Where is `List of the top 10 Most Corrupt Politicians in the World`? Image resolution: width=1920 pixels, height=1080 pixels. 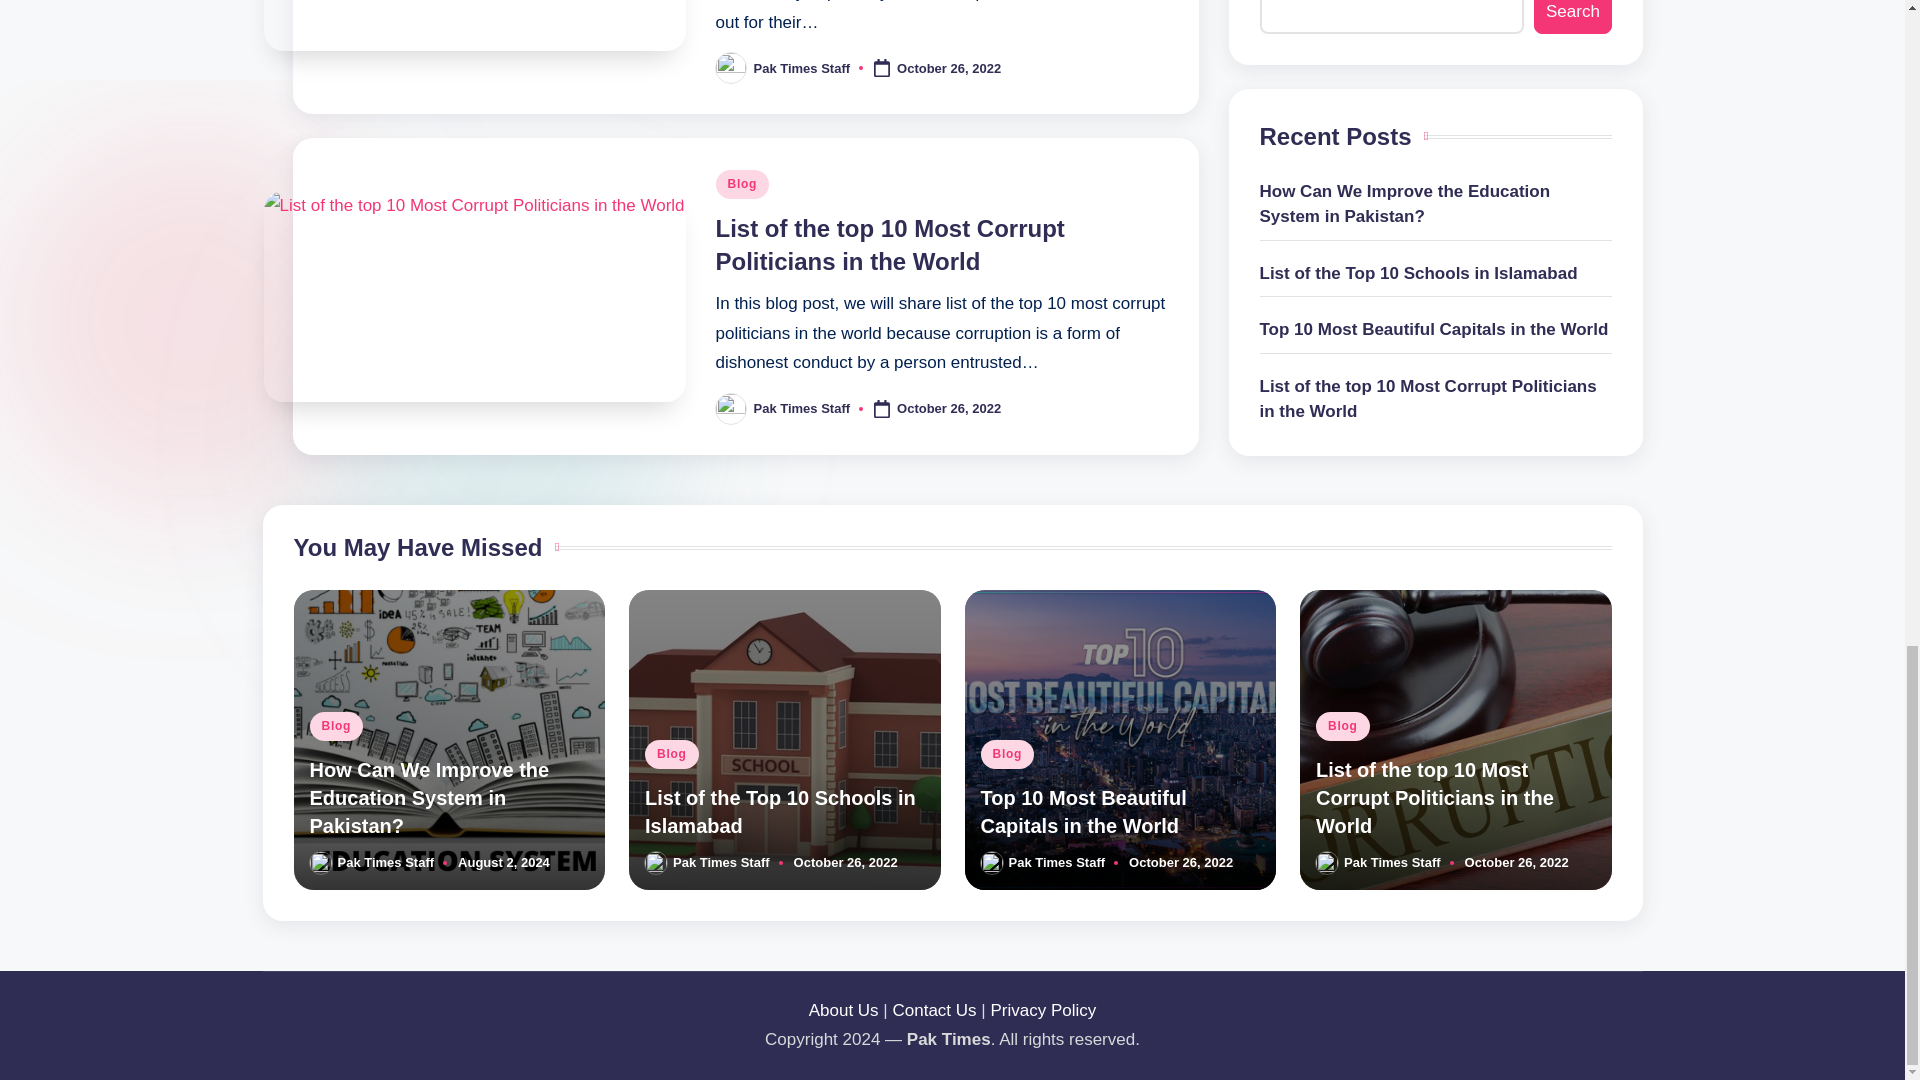
List of the top 10 Most Corrupt Politicians in the World is located at coordinates (890, 245).